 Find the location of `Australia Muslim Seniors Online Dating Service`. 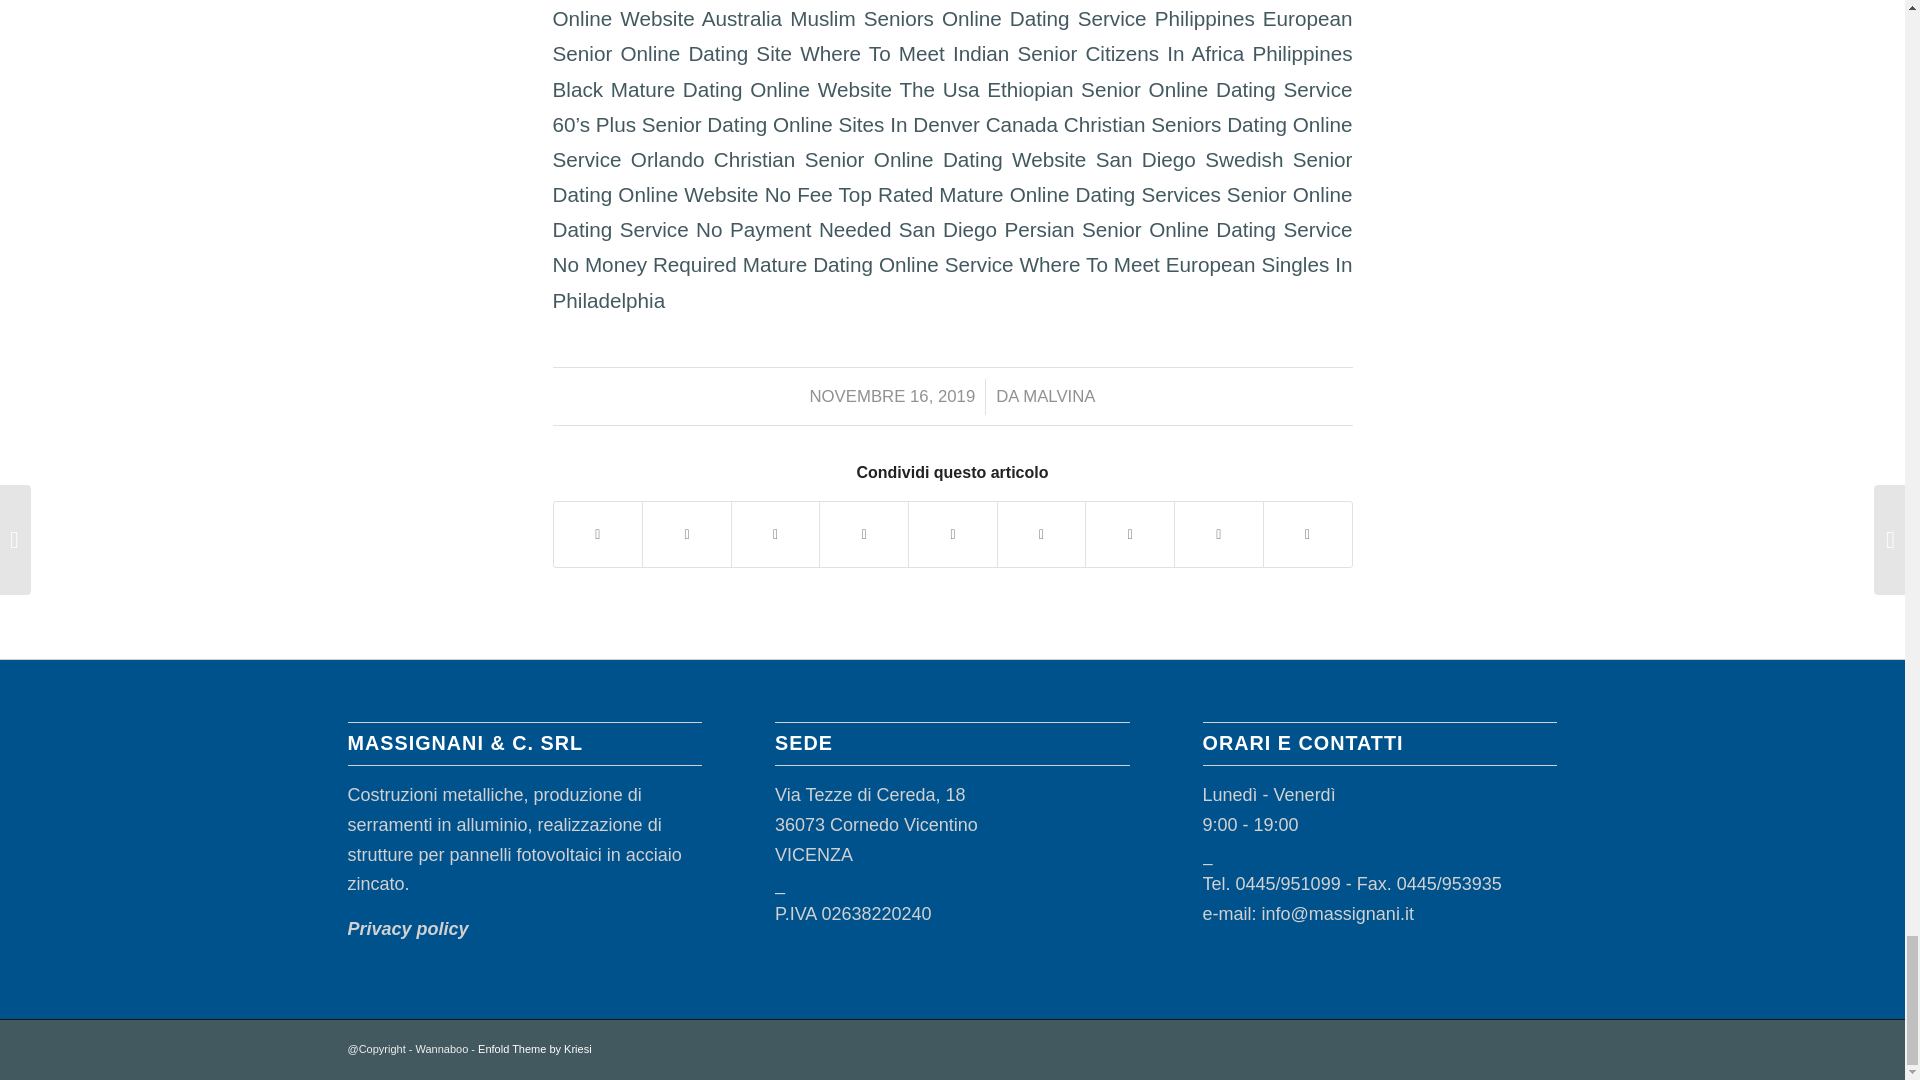

Australia Muslim Seniors Online Dating Service is located at coordinates (924, 18).